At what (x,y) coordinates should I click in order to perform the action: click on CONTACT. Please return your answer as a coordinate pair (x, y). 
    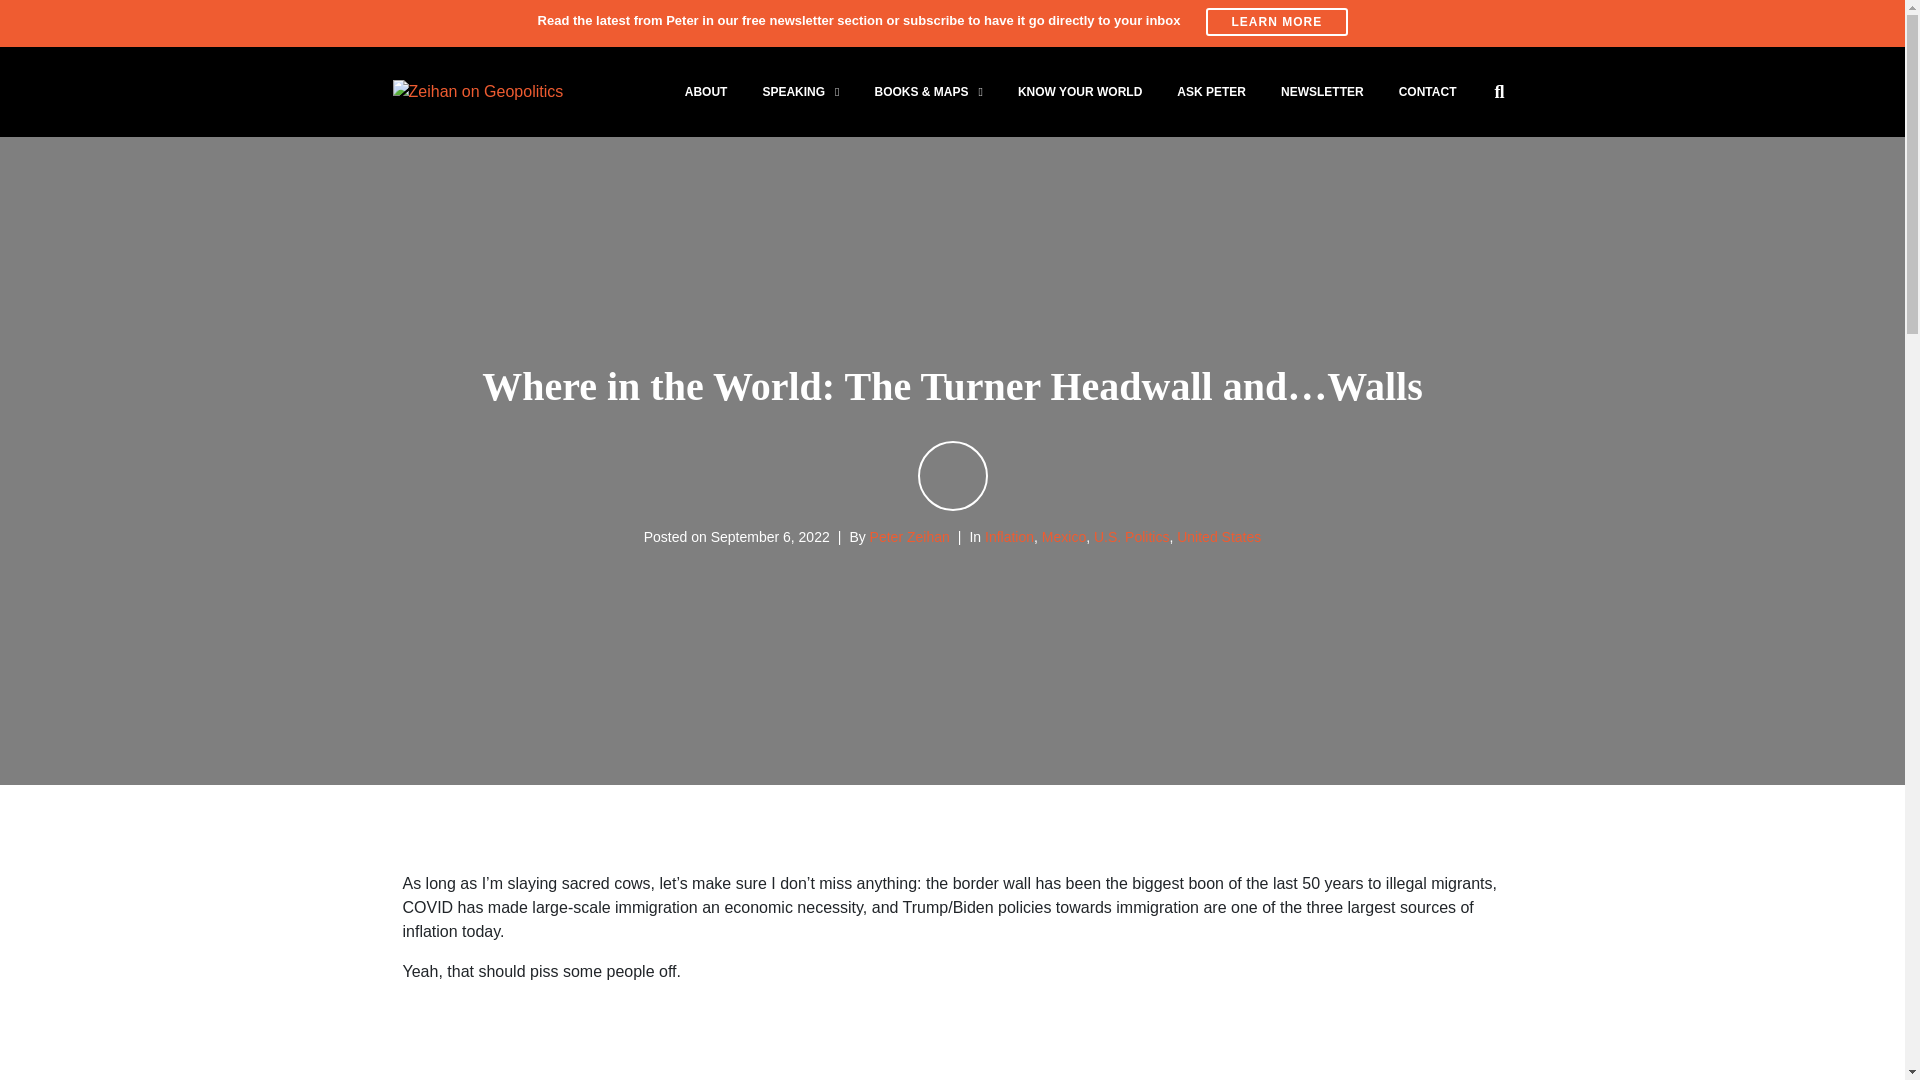
    Looking at the image, I should click on (1427, 91).